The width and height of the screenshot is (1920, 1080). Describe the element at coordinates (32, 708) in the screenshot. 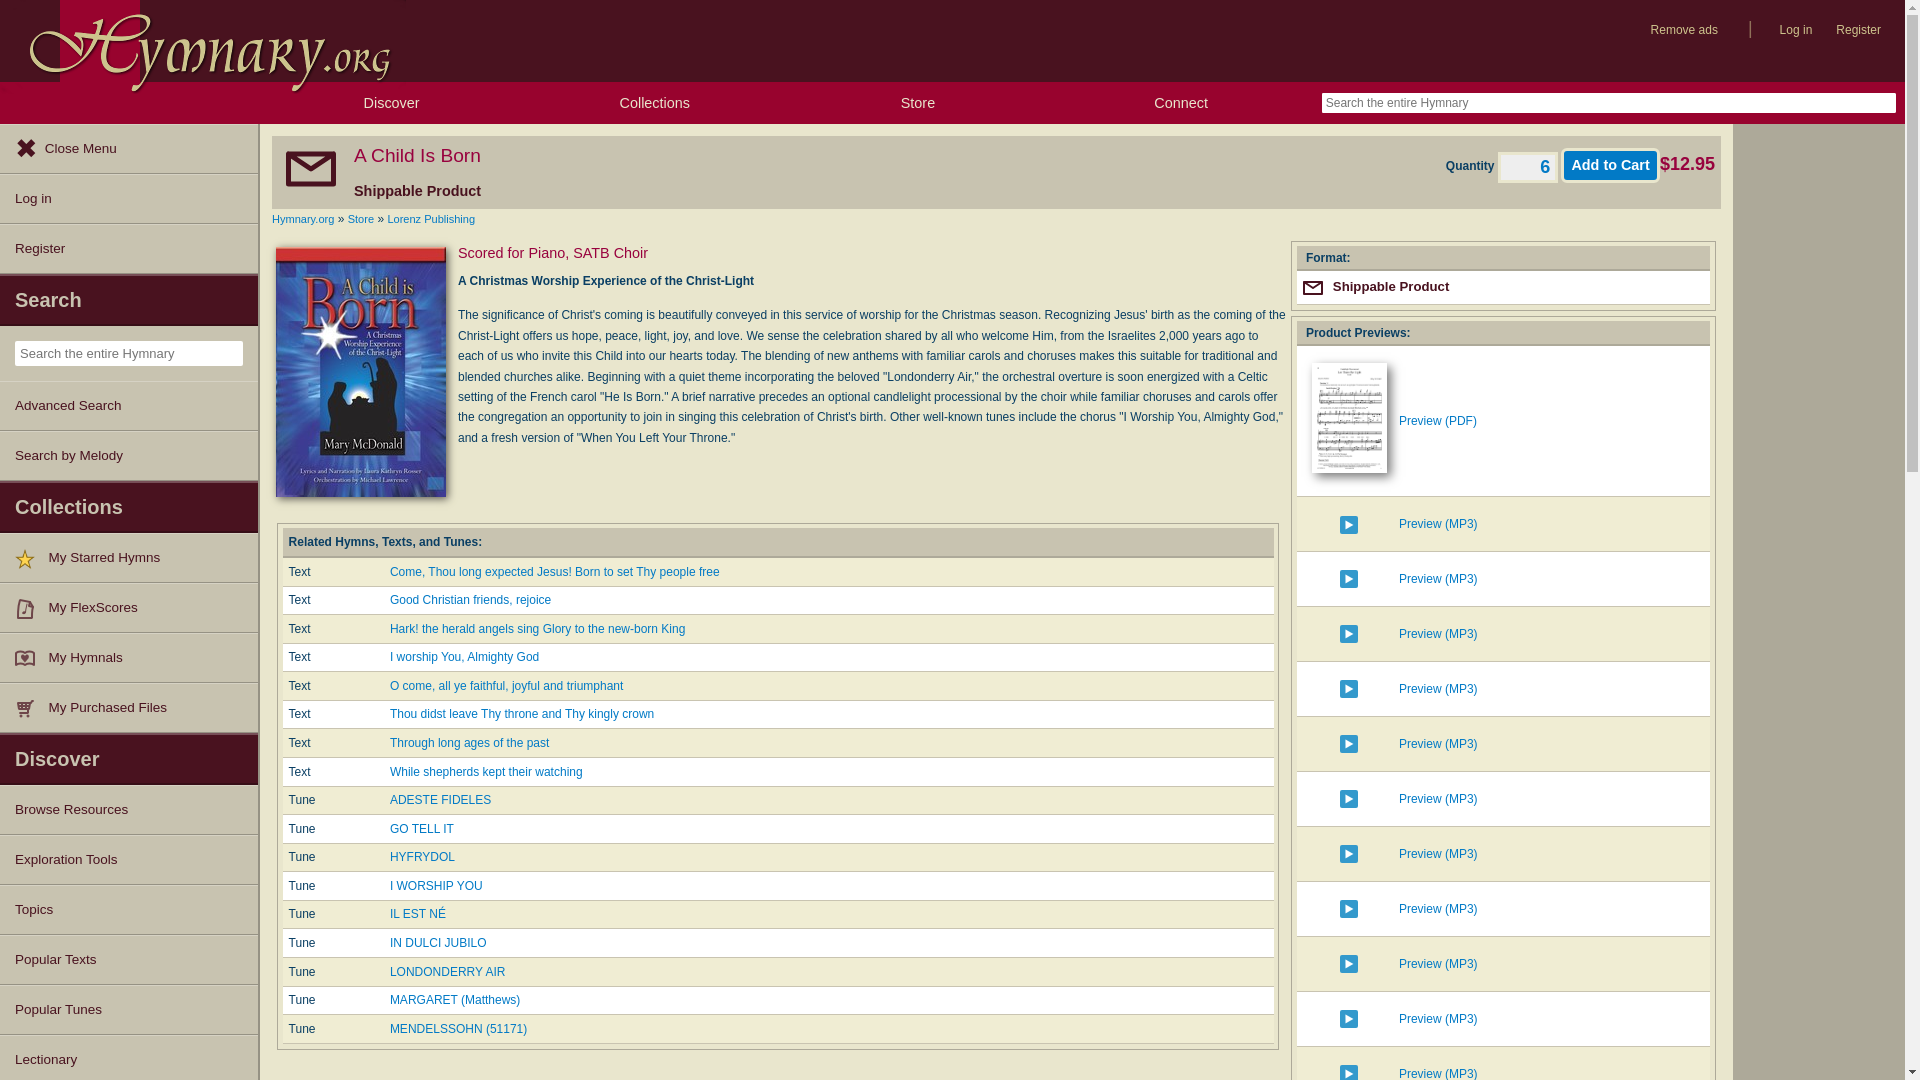

I see `Product` at that location.